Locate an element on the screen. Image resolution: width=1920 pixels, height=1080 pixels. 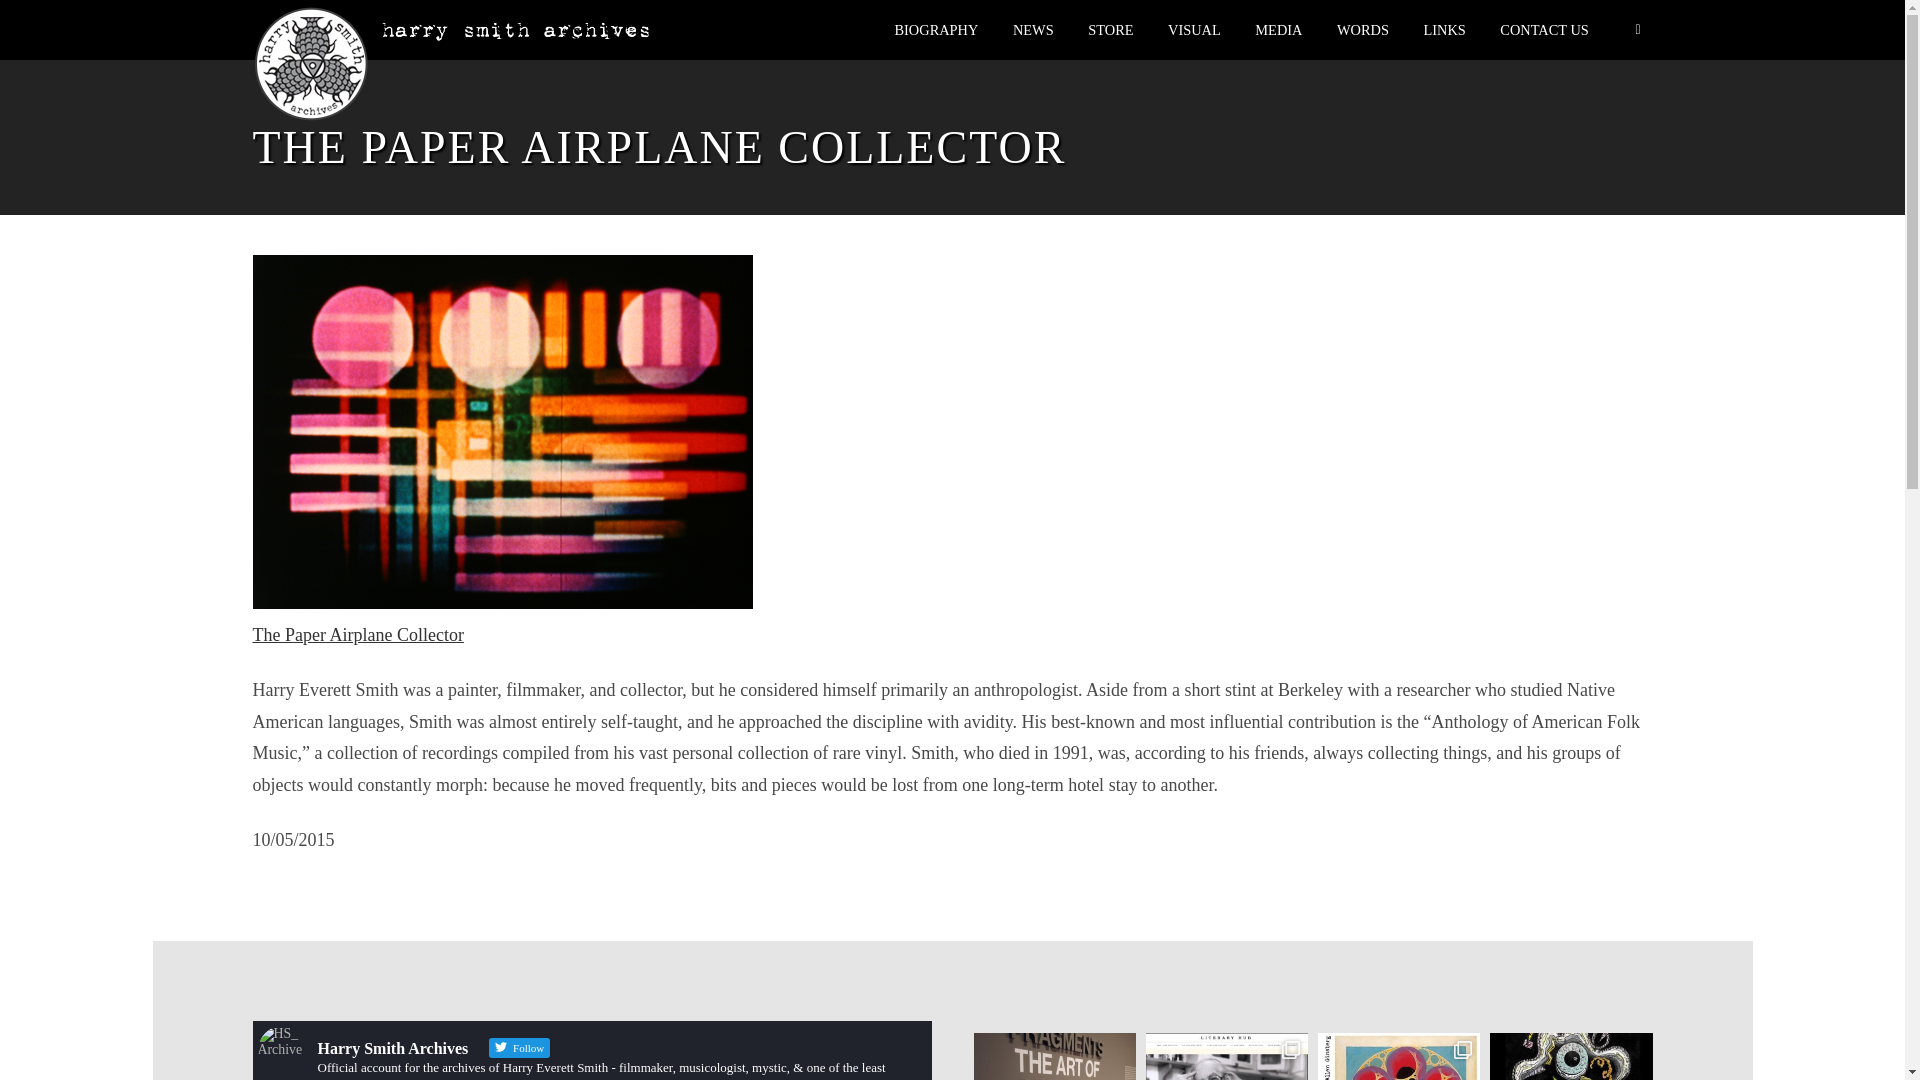
CONTACT US is located at coordinates (1536, 29).